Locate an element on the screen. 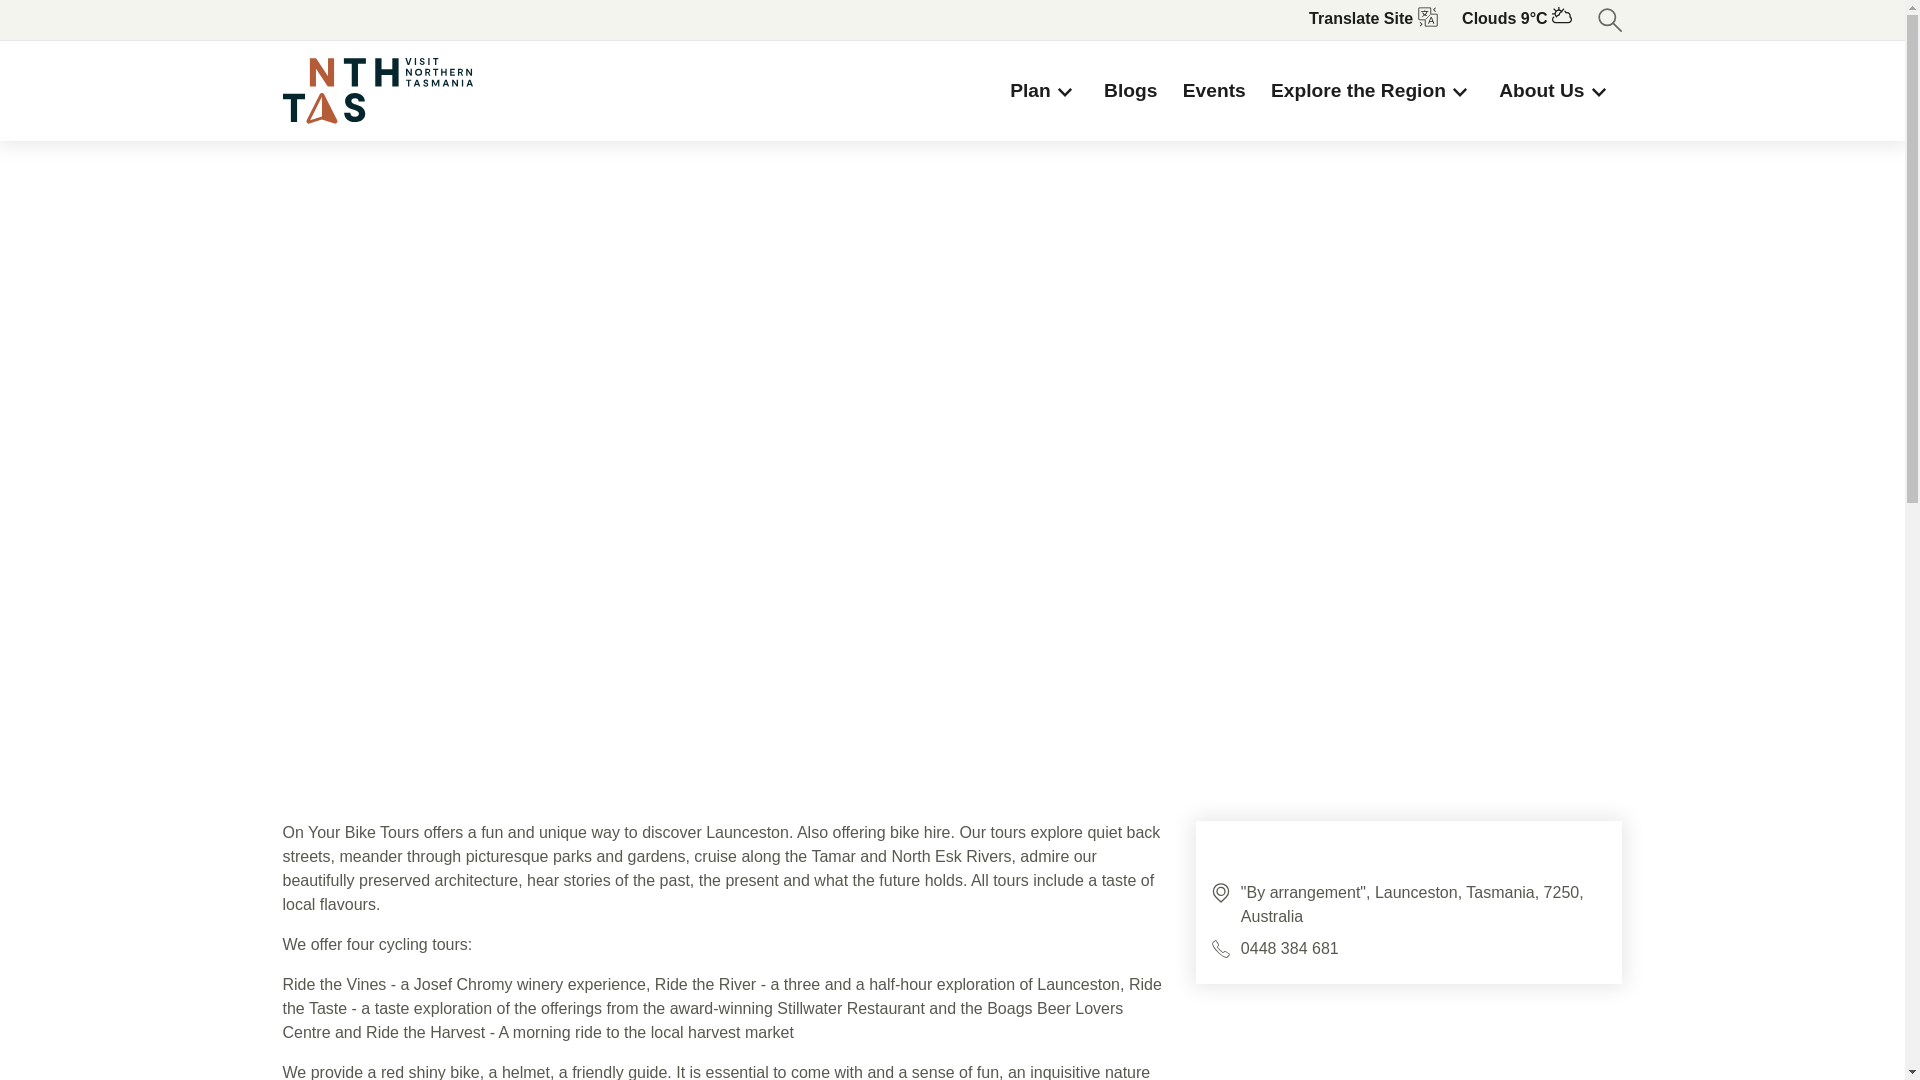 This screenshot has width=1920, height=1080. Explore the Region is located at coordinates (1372, 91).